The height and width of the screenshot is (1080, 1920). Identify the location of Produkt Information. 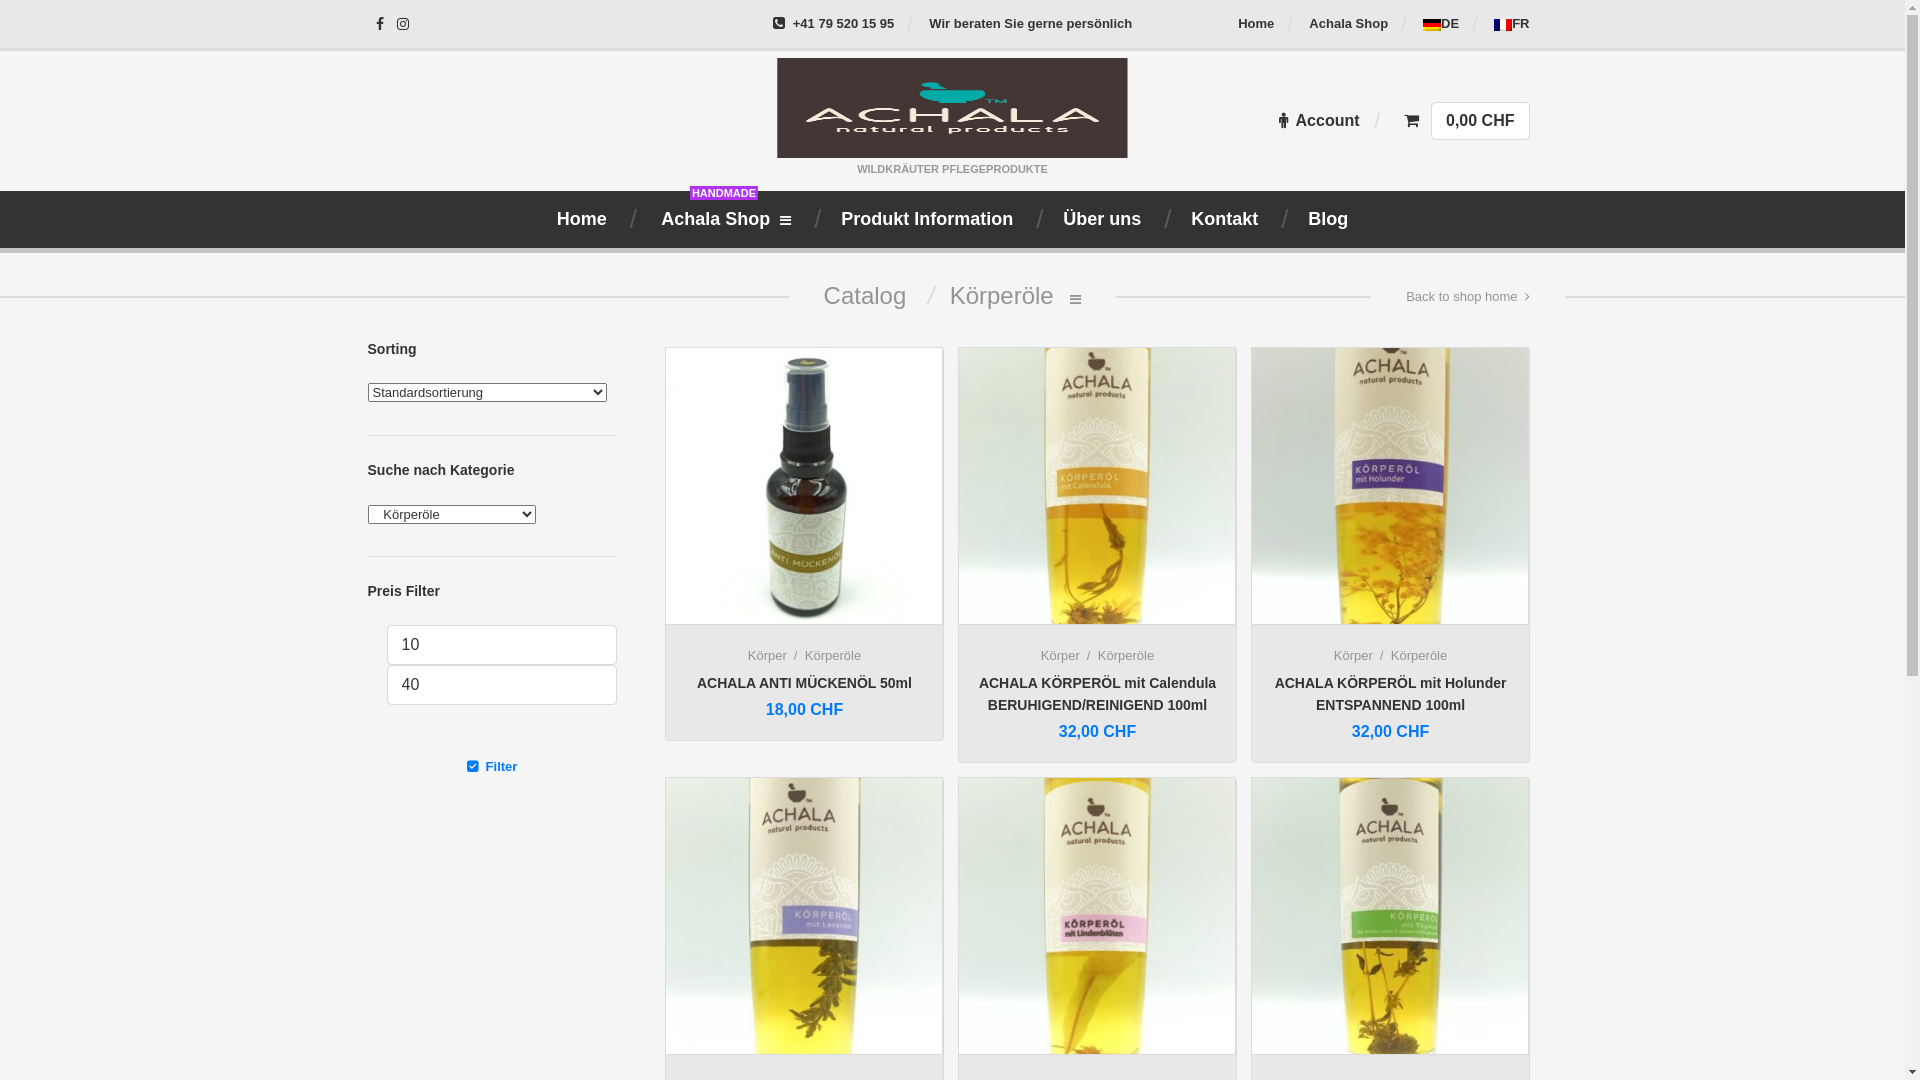
(927, 219).